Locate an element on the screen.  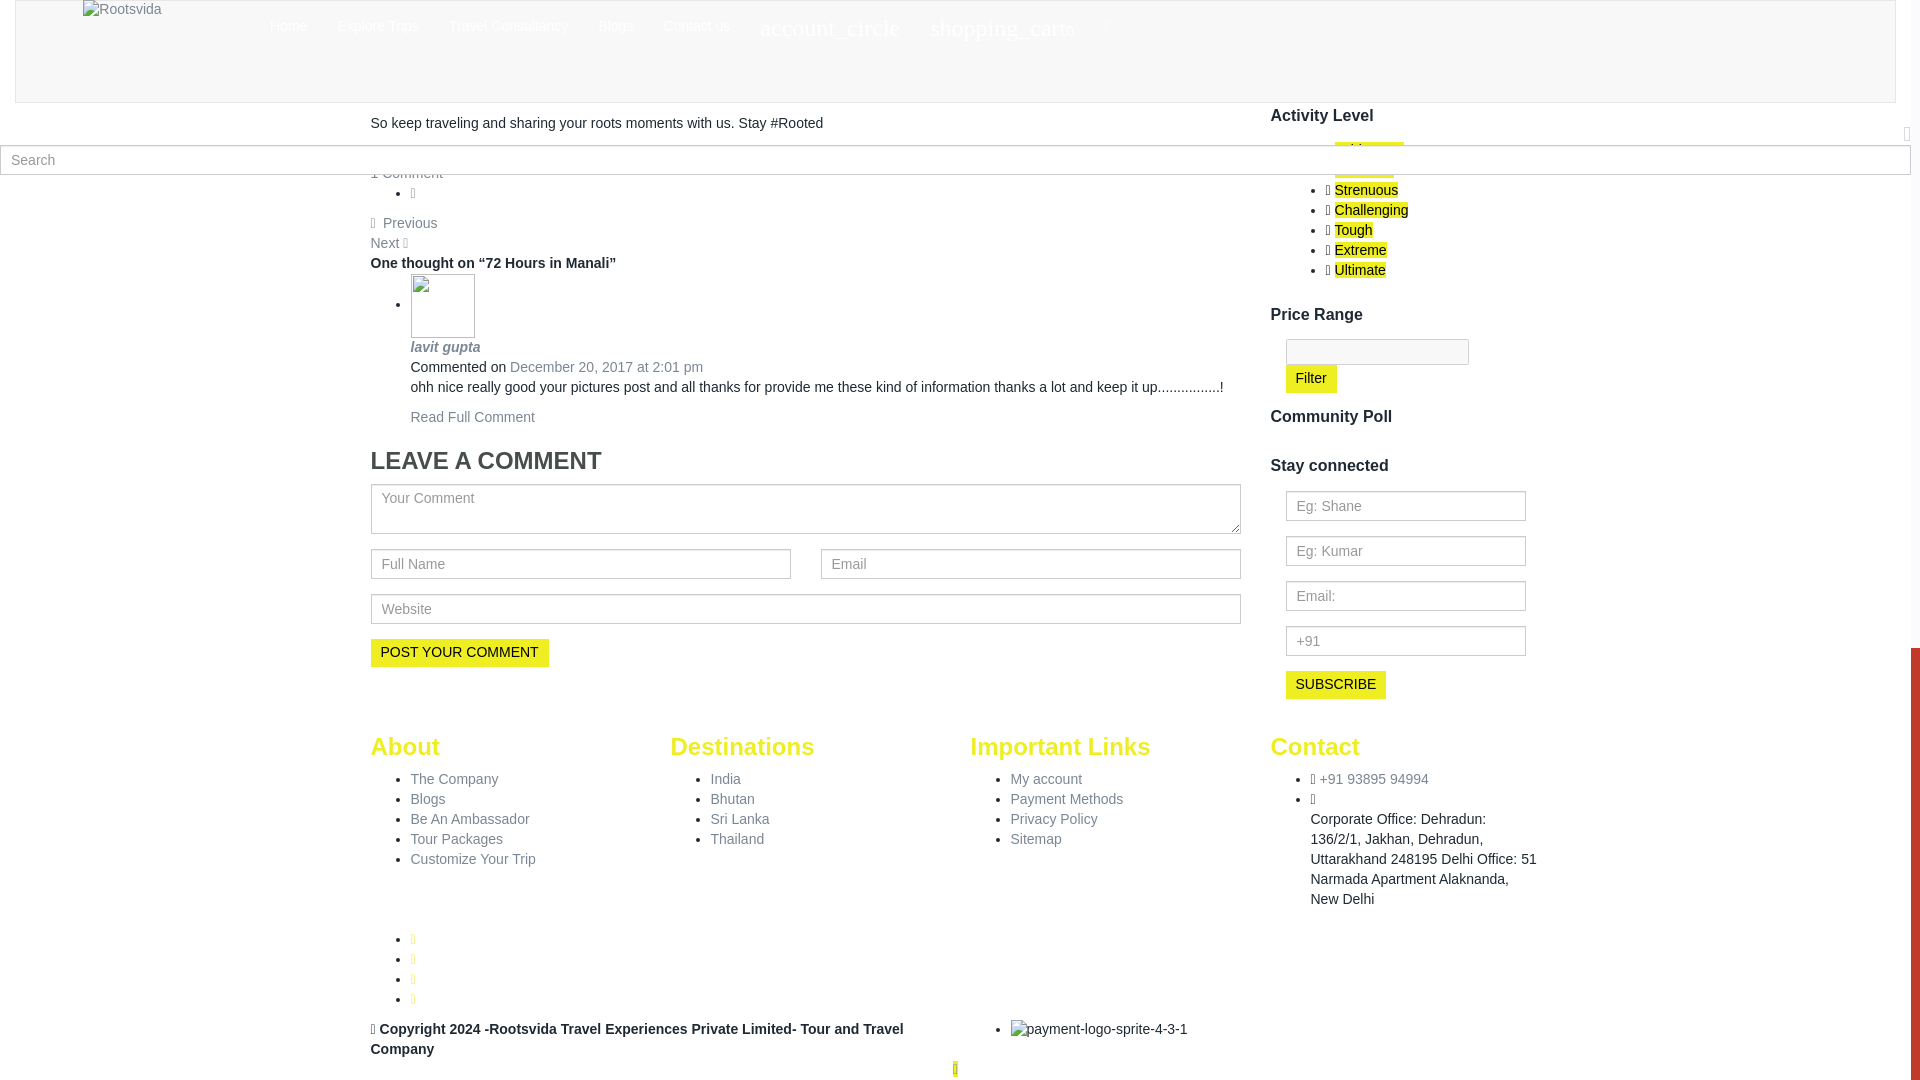
Next   is located at coordinates (390, 242).